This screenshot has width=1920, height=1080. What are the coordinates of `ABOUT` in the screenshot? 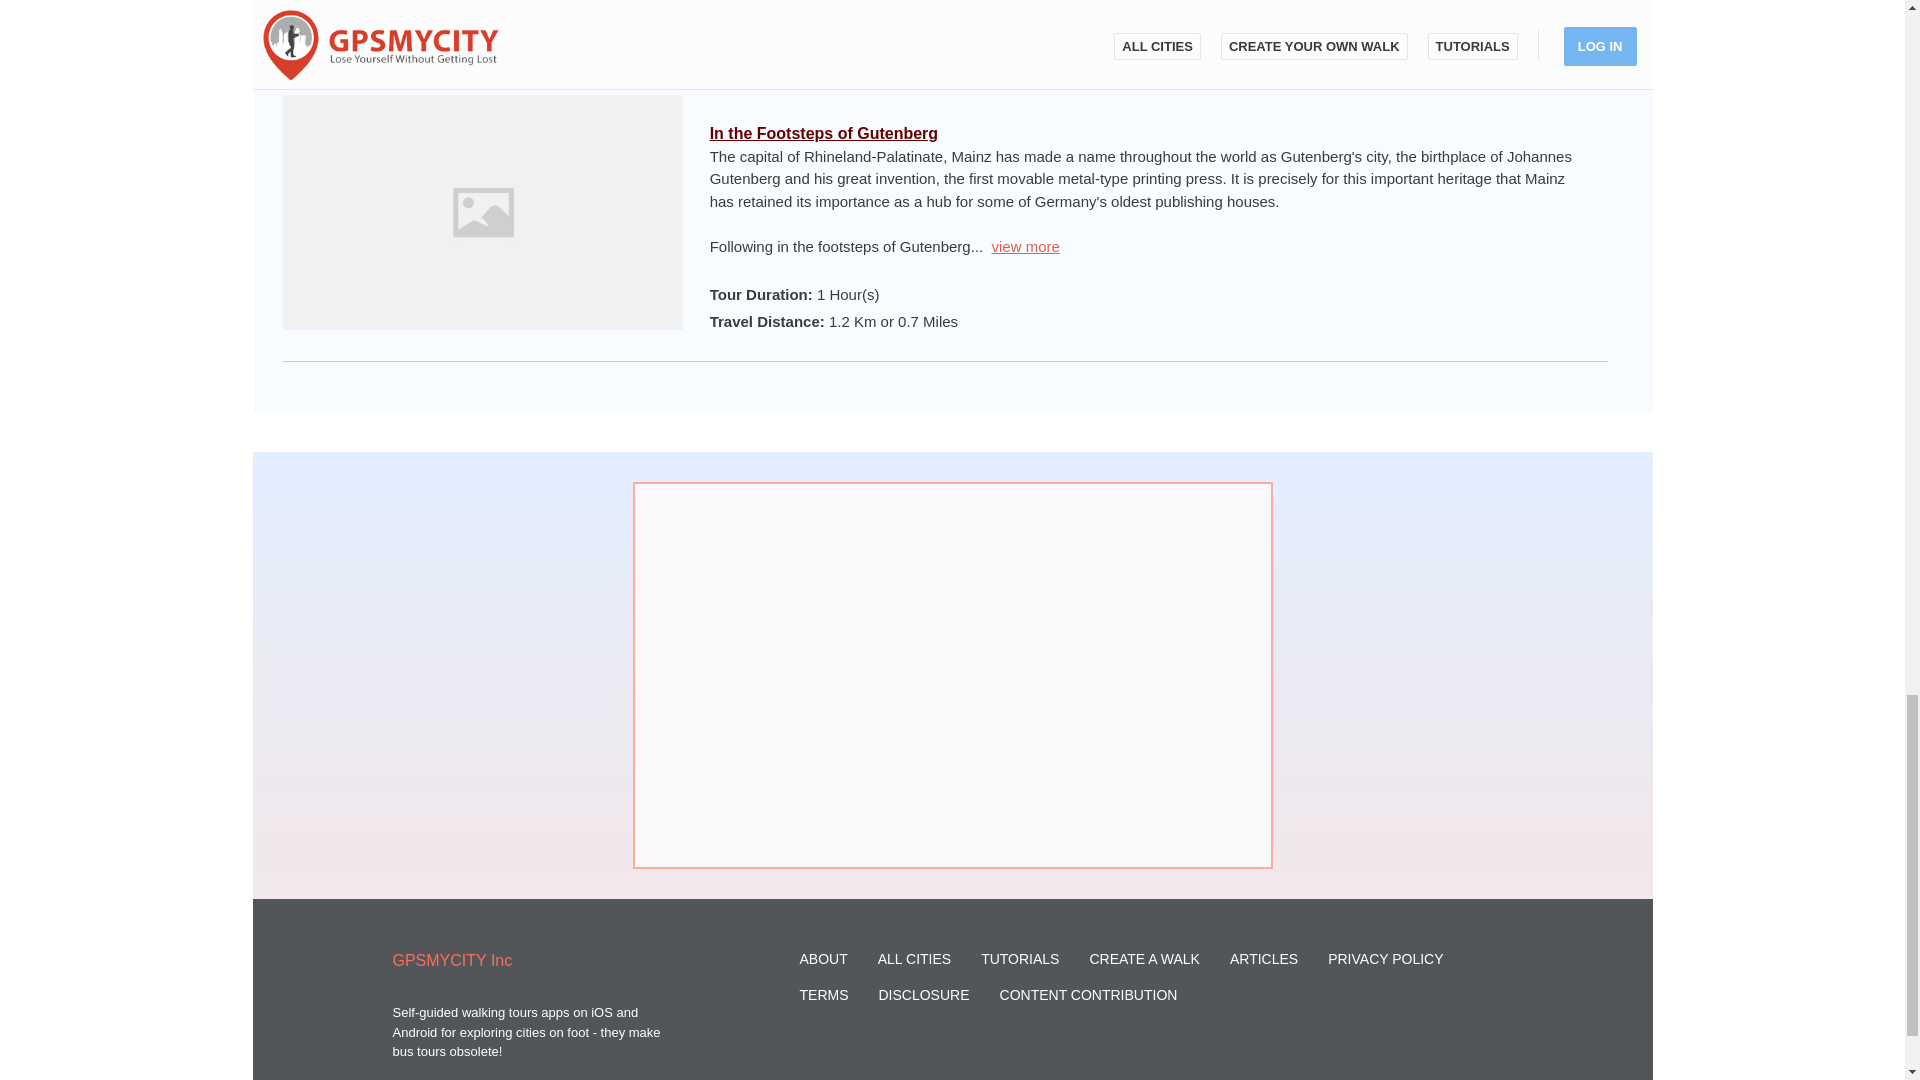 It's located at (824, 958).